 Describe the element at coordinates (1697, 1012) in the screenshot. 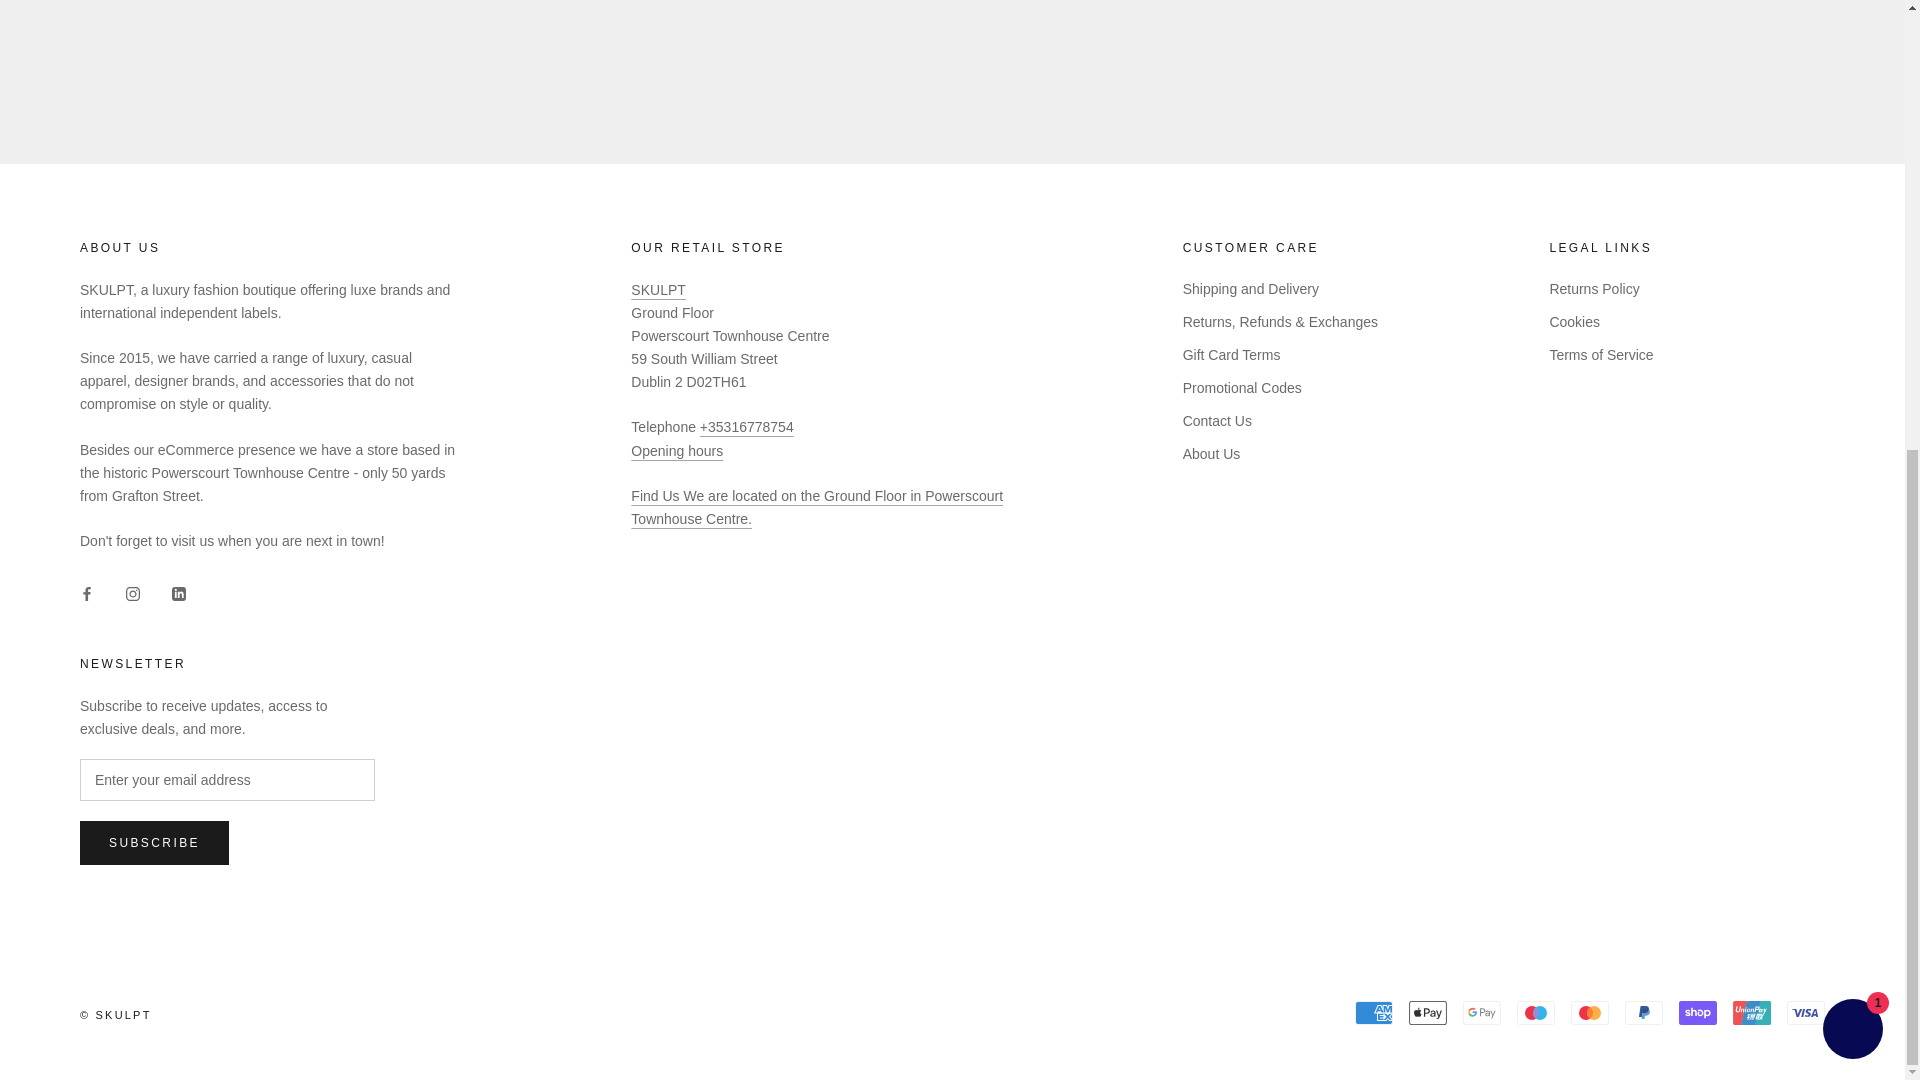

I see `Shop Pay` at that location.